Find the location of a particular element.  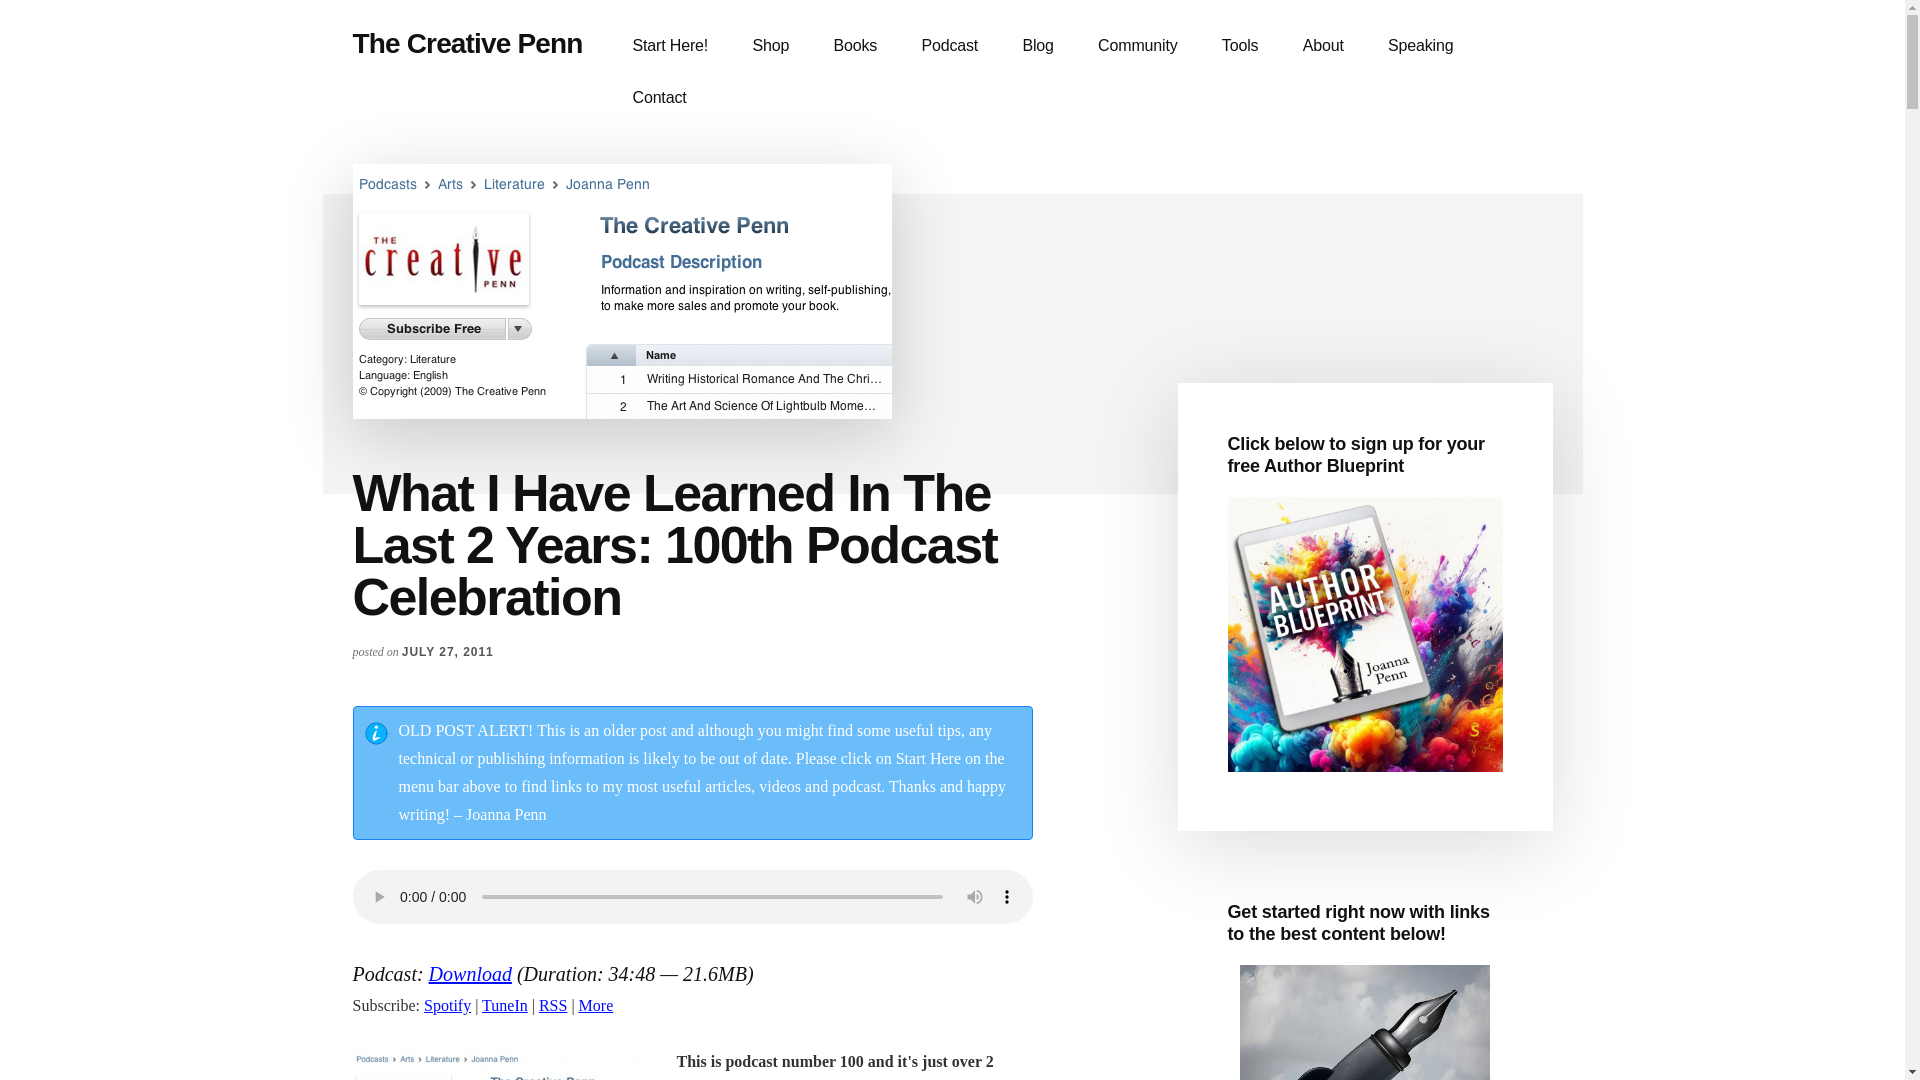

Download is located at coordinates (470, 974).